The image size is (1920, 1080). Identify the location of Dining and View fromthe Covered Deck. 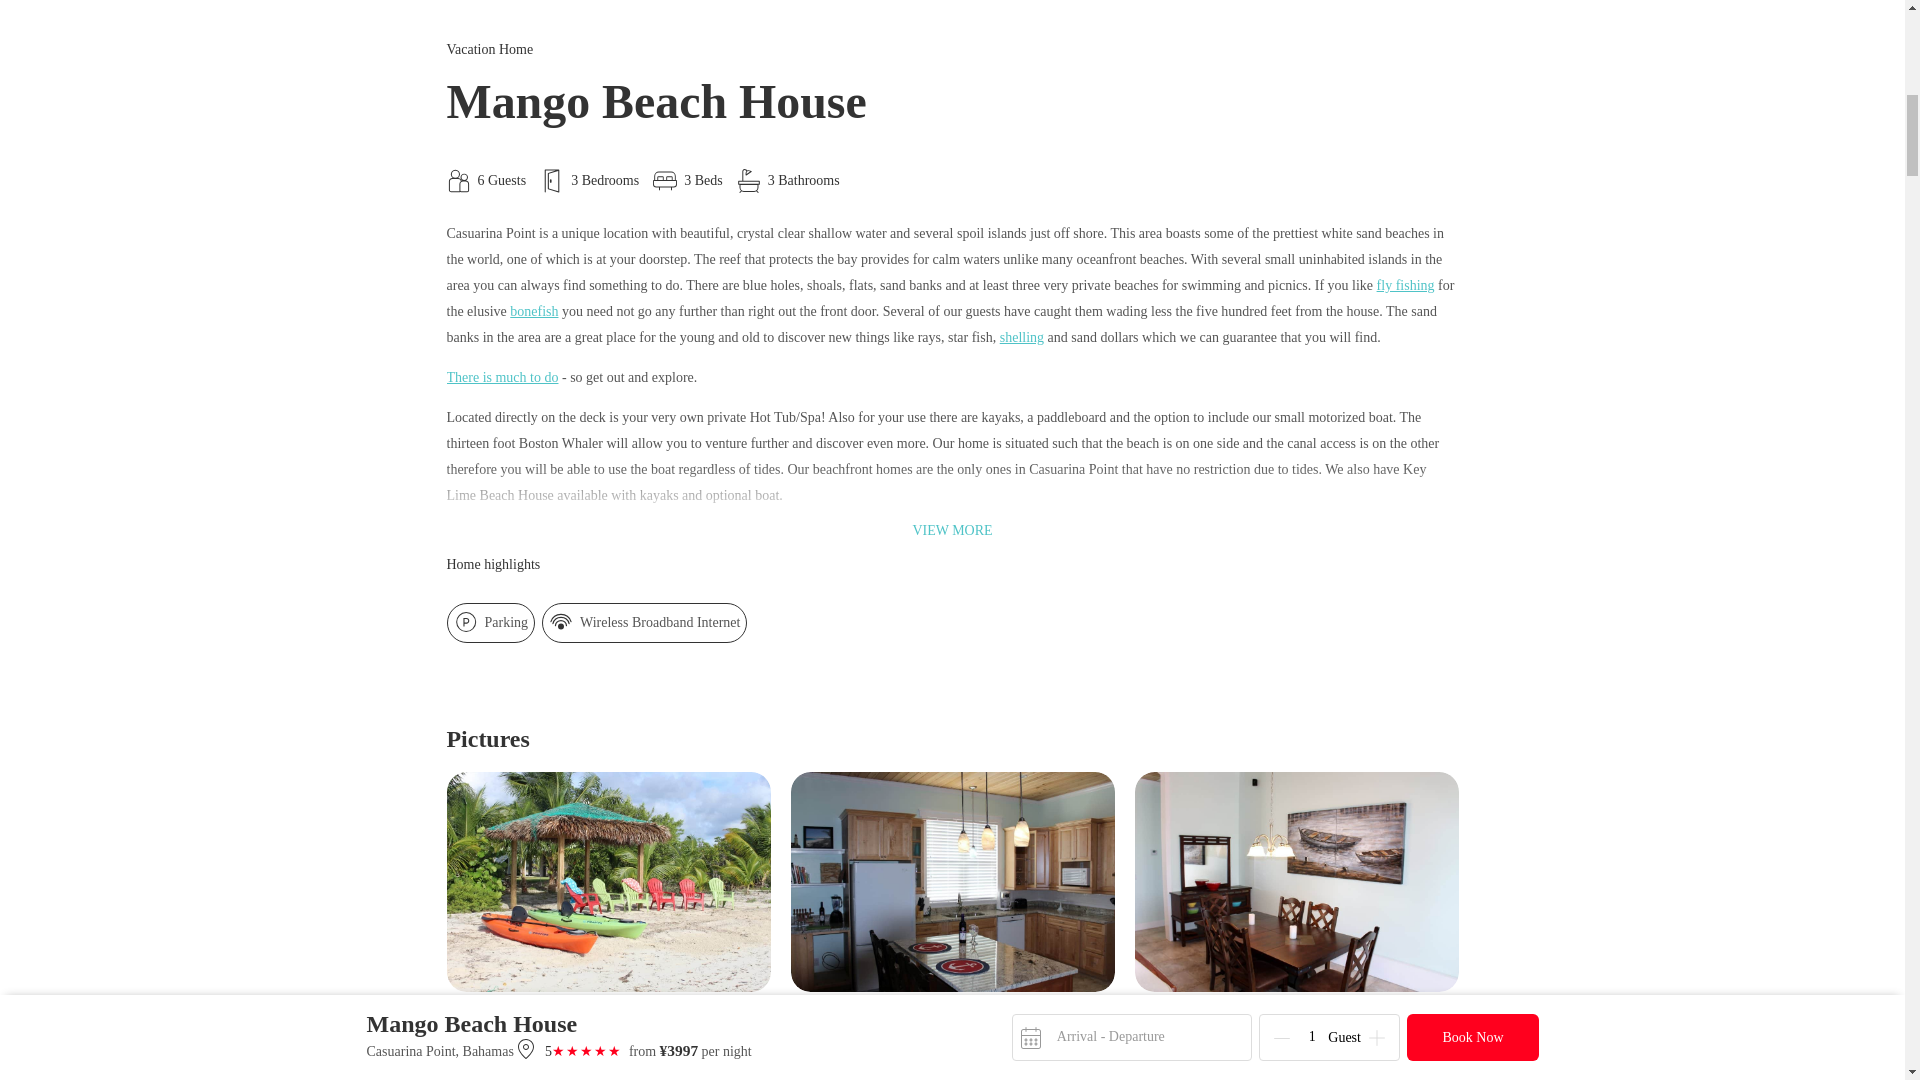
(1296, 1056).